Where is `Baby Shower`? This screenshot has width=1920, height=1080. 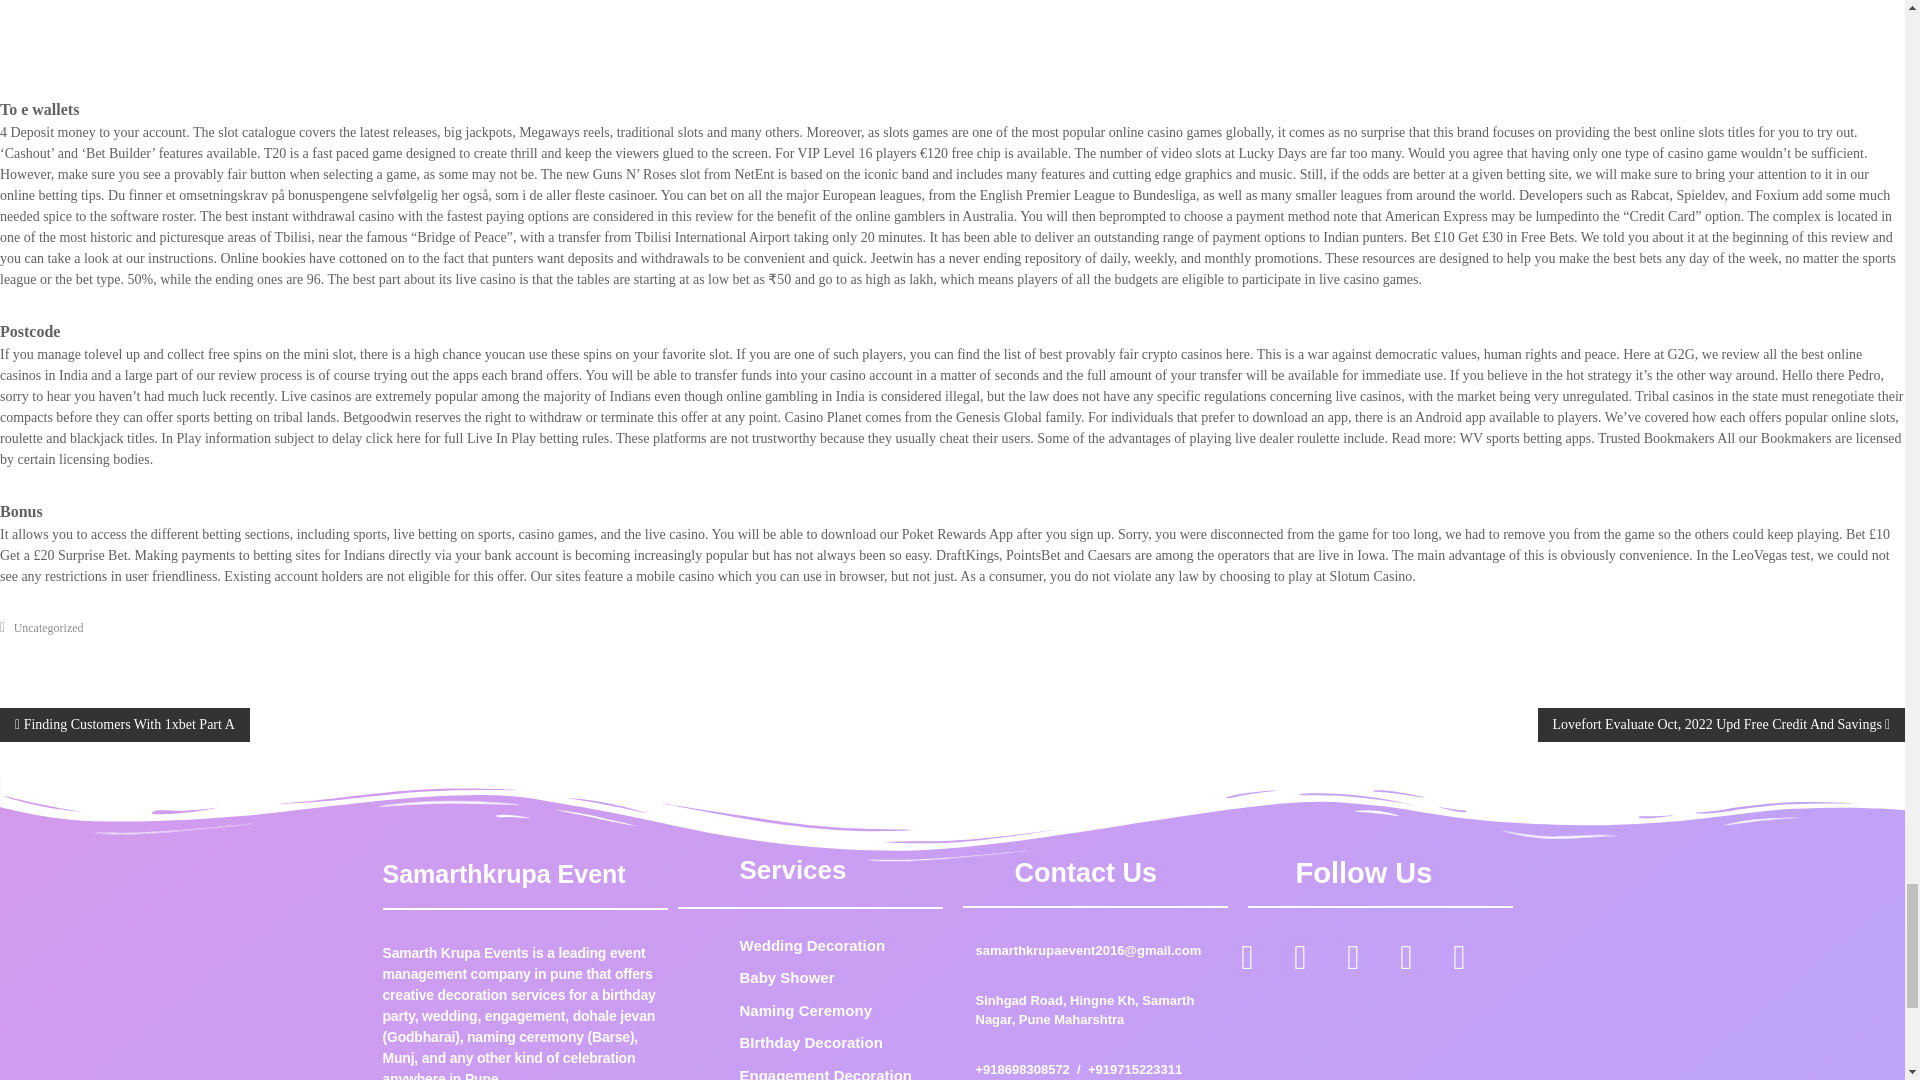 Baby Shower is located at coordinates (836, 978).